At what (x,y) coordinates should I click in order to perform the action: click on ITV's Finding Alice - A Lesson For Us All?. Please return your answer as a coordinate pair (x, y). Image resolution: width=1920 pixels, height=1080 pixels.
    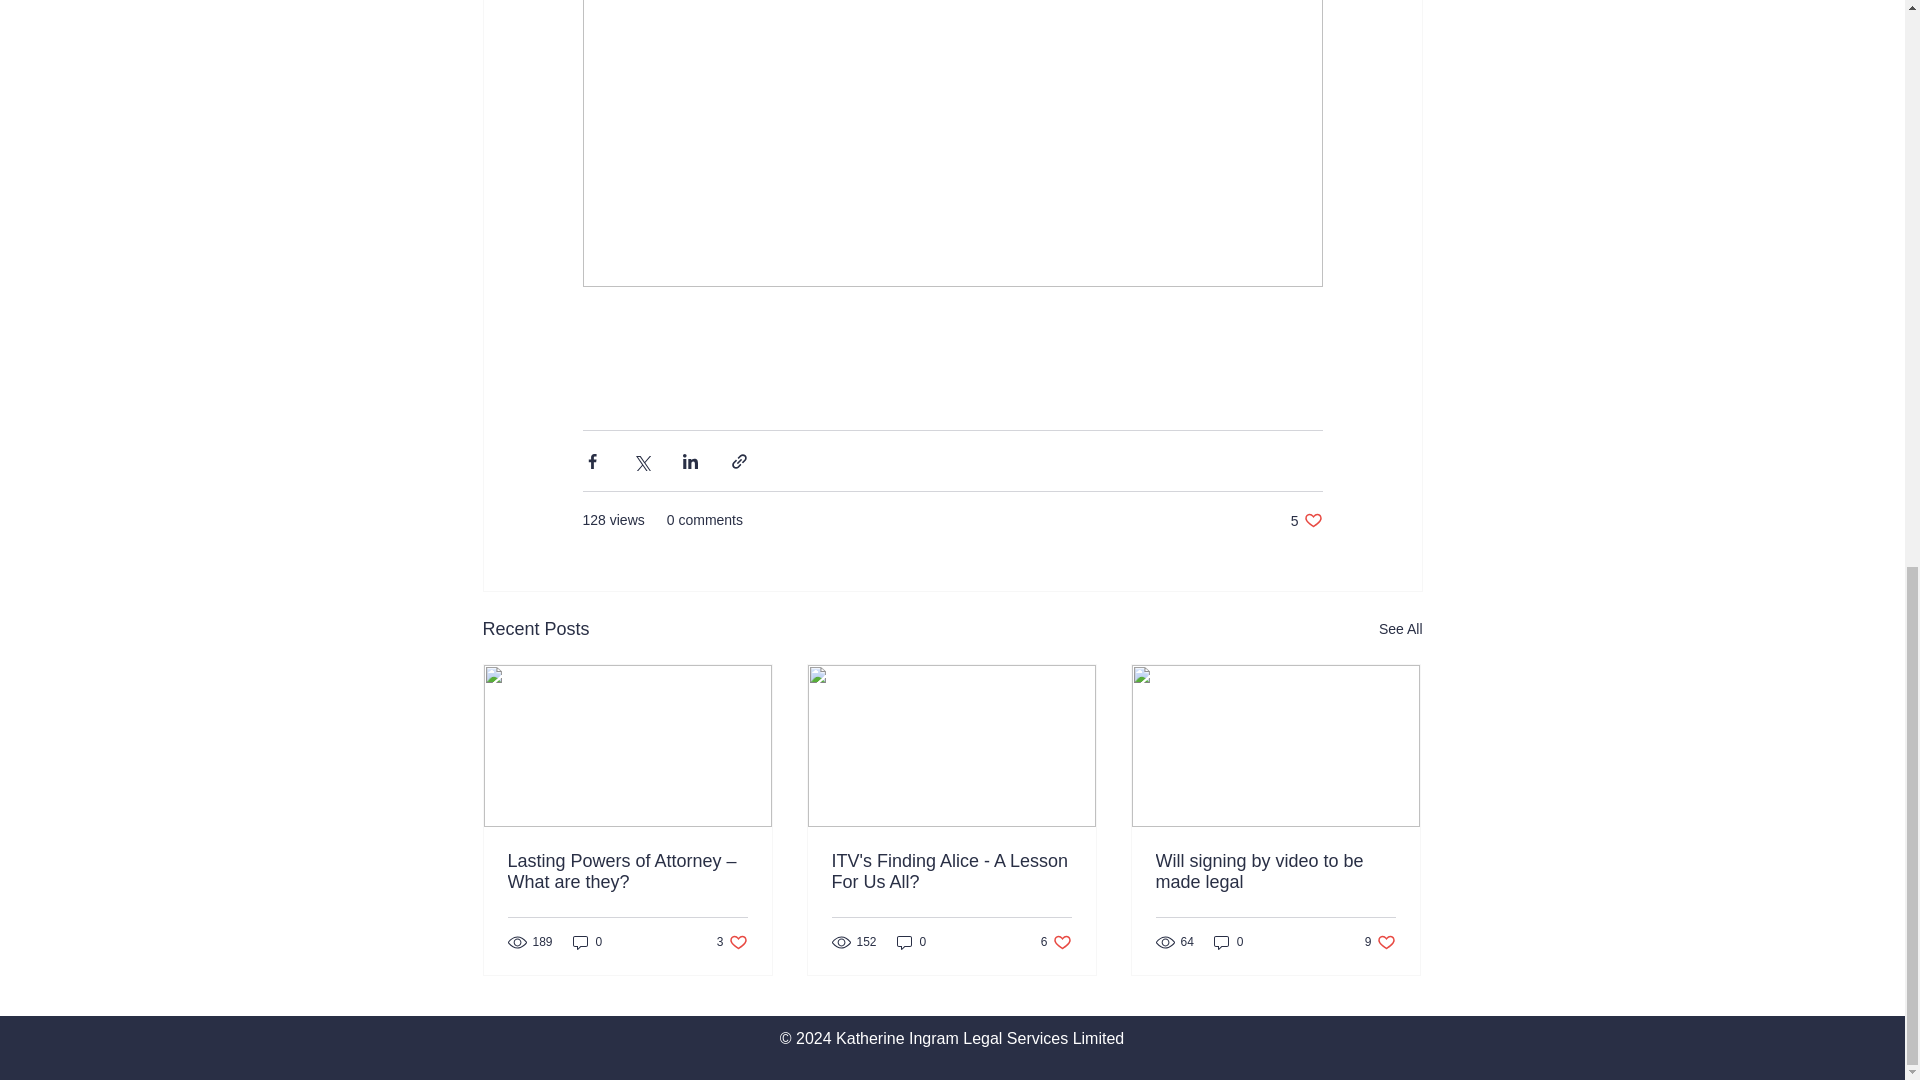
    Looking at the image, I should click on (1380, 942).